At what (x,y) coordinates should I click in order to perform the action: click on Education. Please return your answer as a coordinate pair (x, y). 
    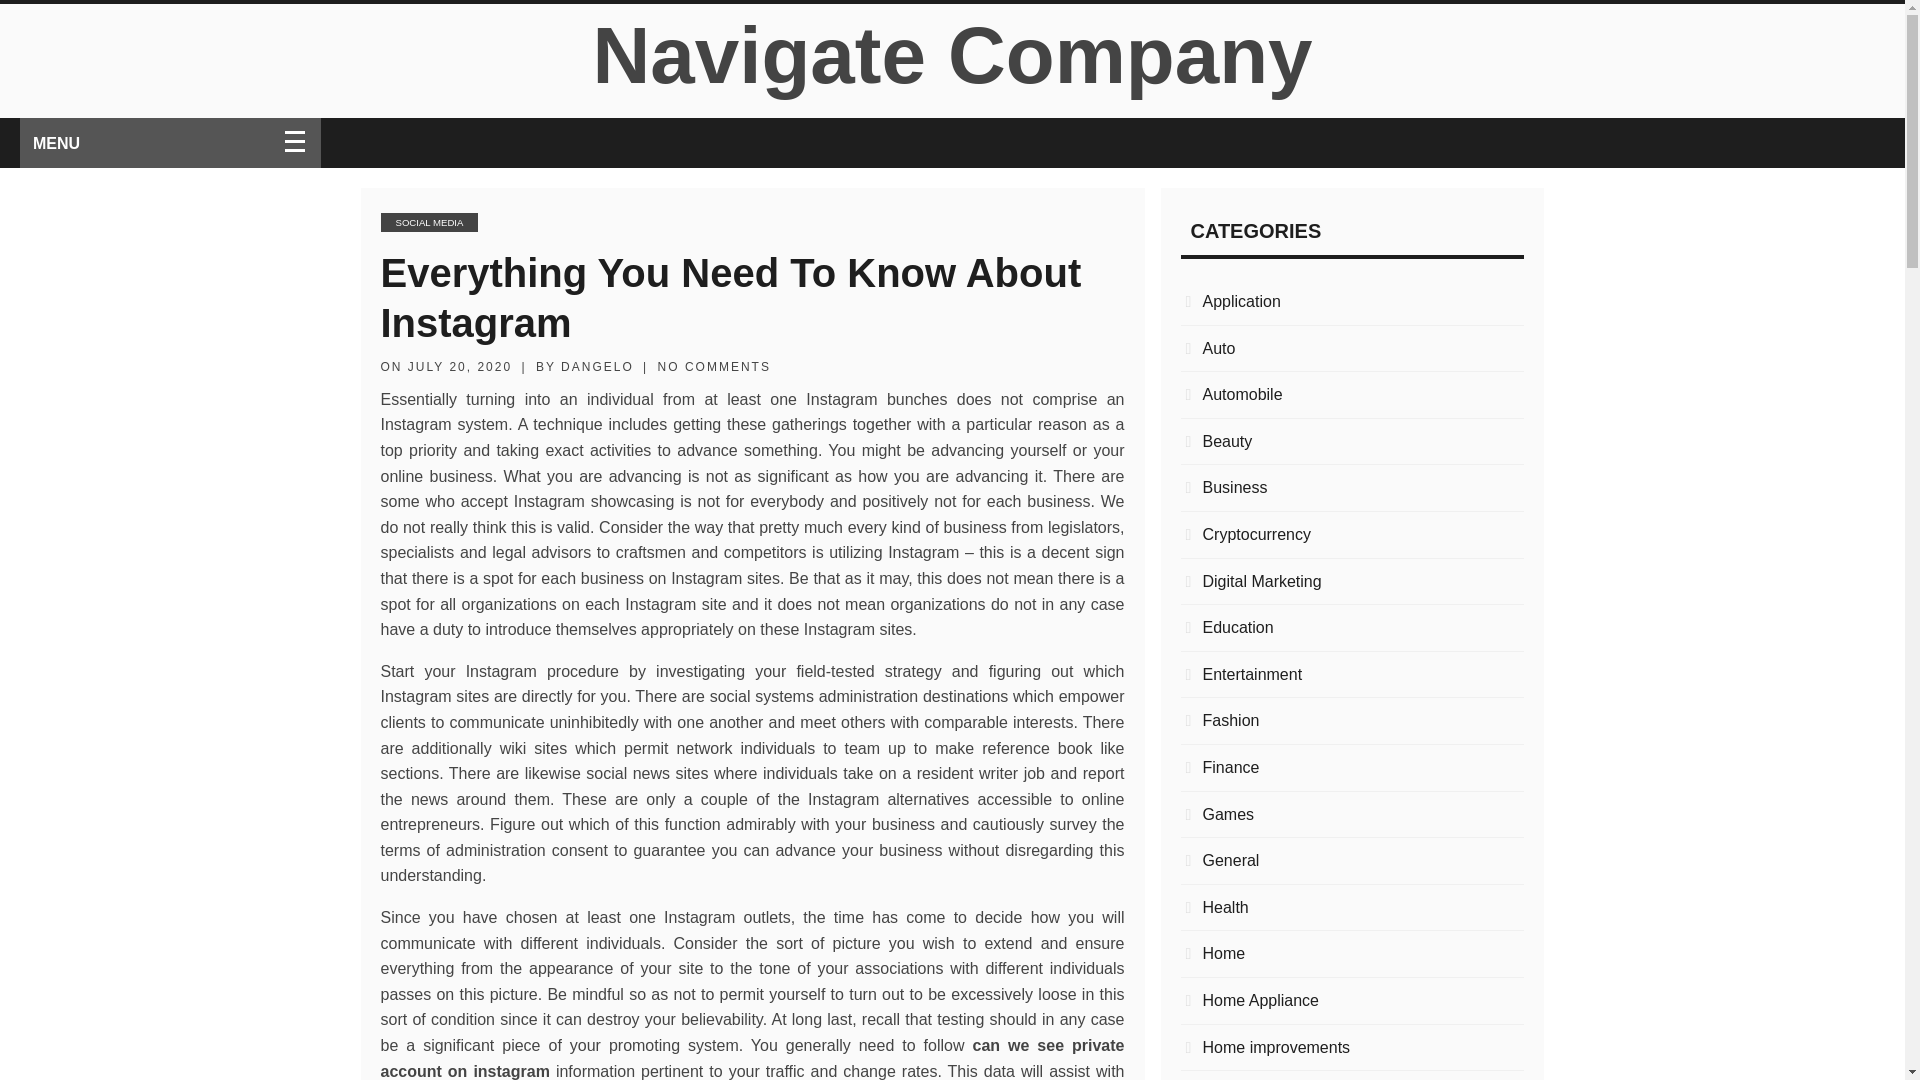
    Looking at the image, I should click on (1352, 628).